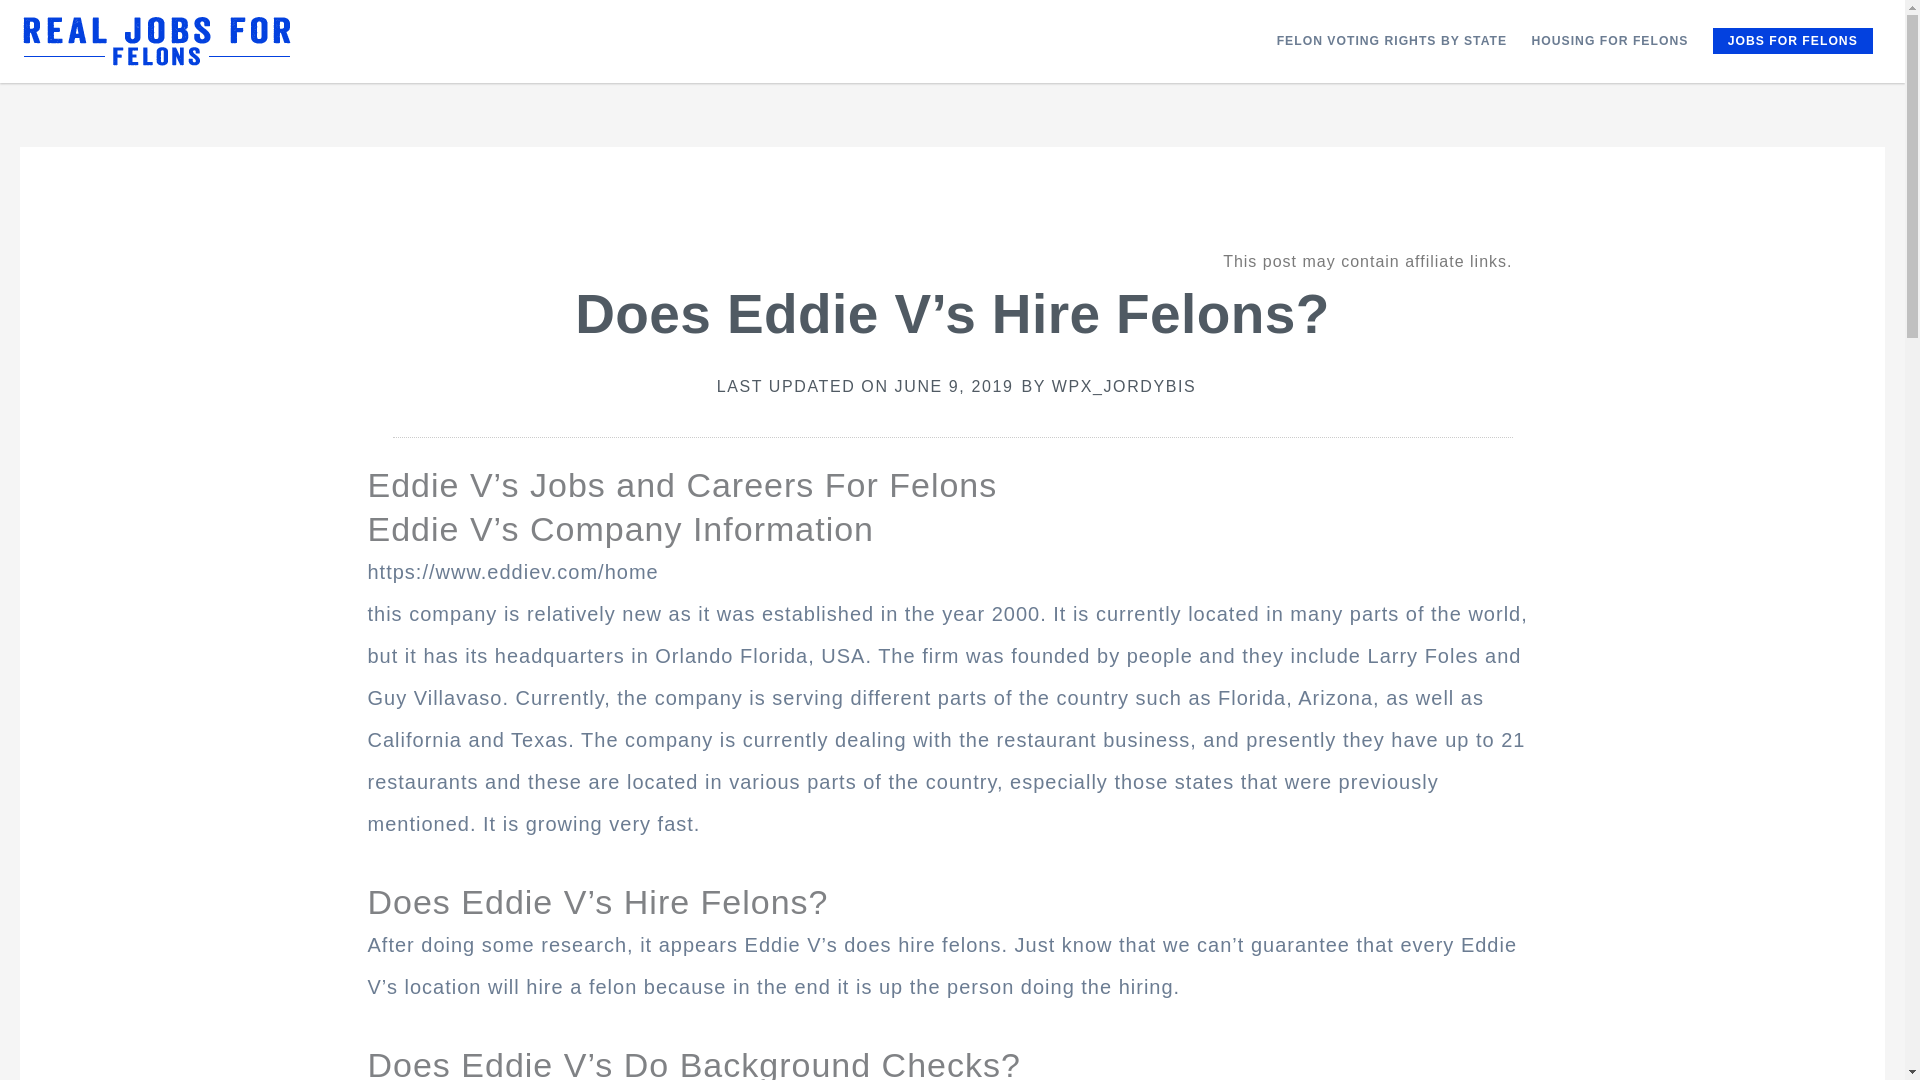 The height and width of the screenshot is (1080, 1920). What do you see at coordinates (1390, 40) in the screenshot?
I see `FELON VOTING RIGHTS BY STATE` at bounding box center [1390, 40].